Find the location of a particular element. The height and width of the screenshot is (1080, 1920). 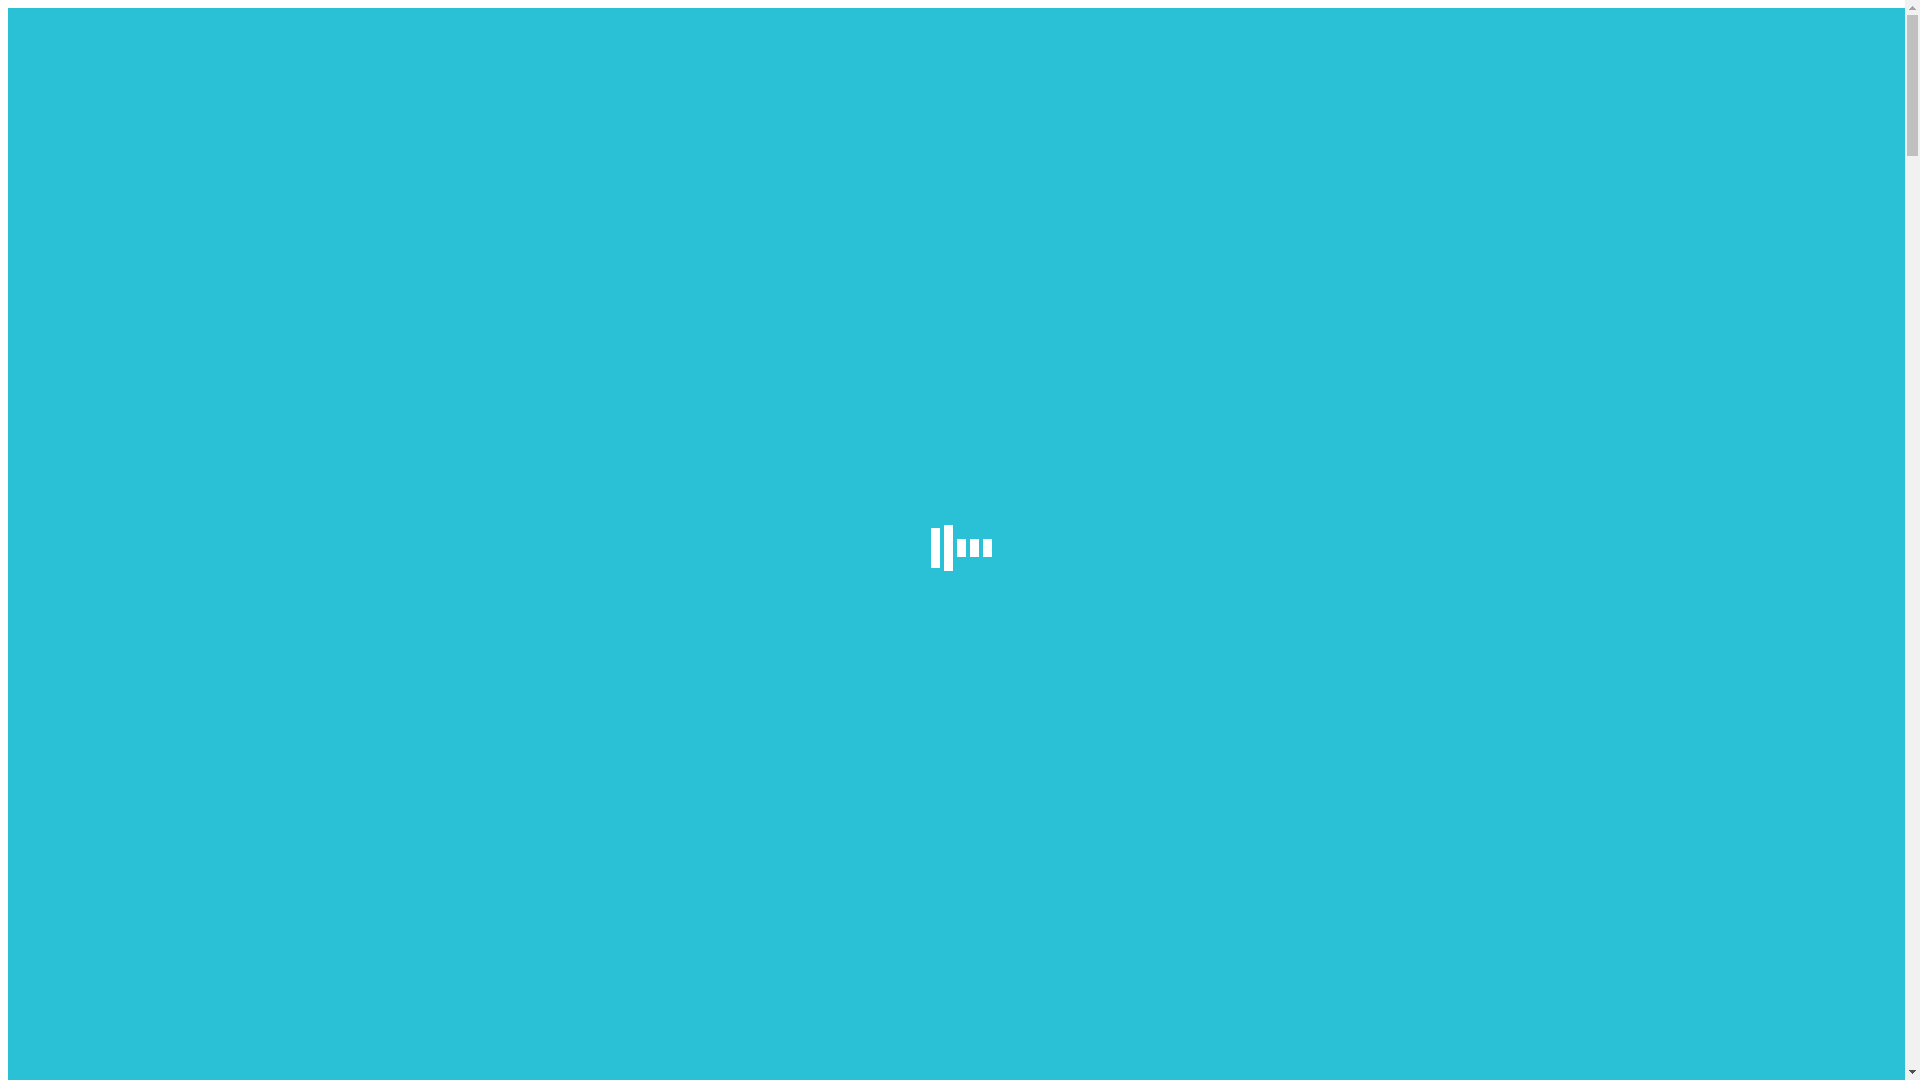

Search form is located at coordinates (96, 38).